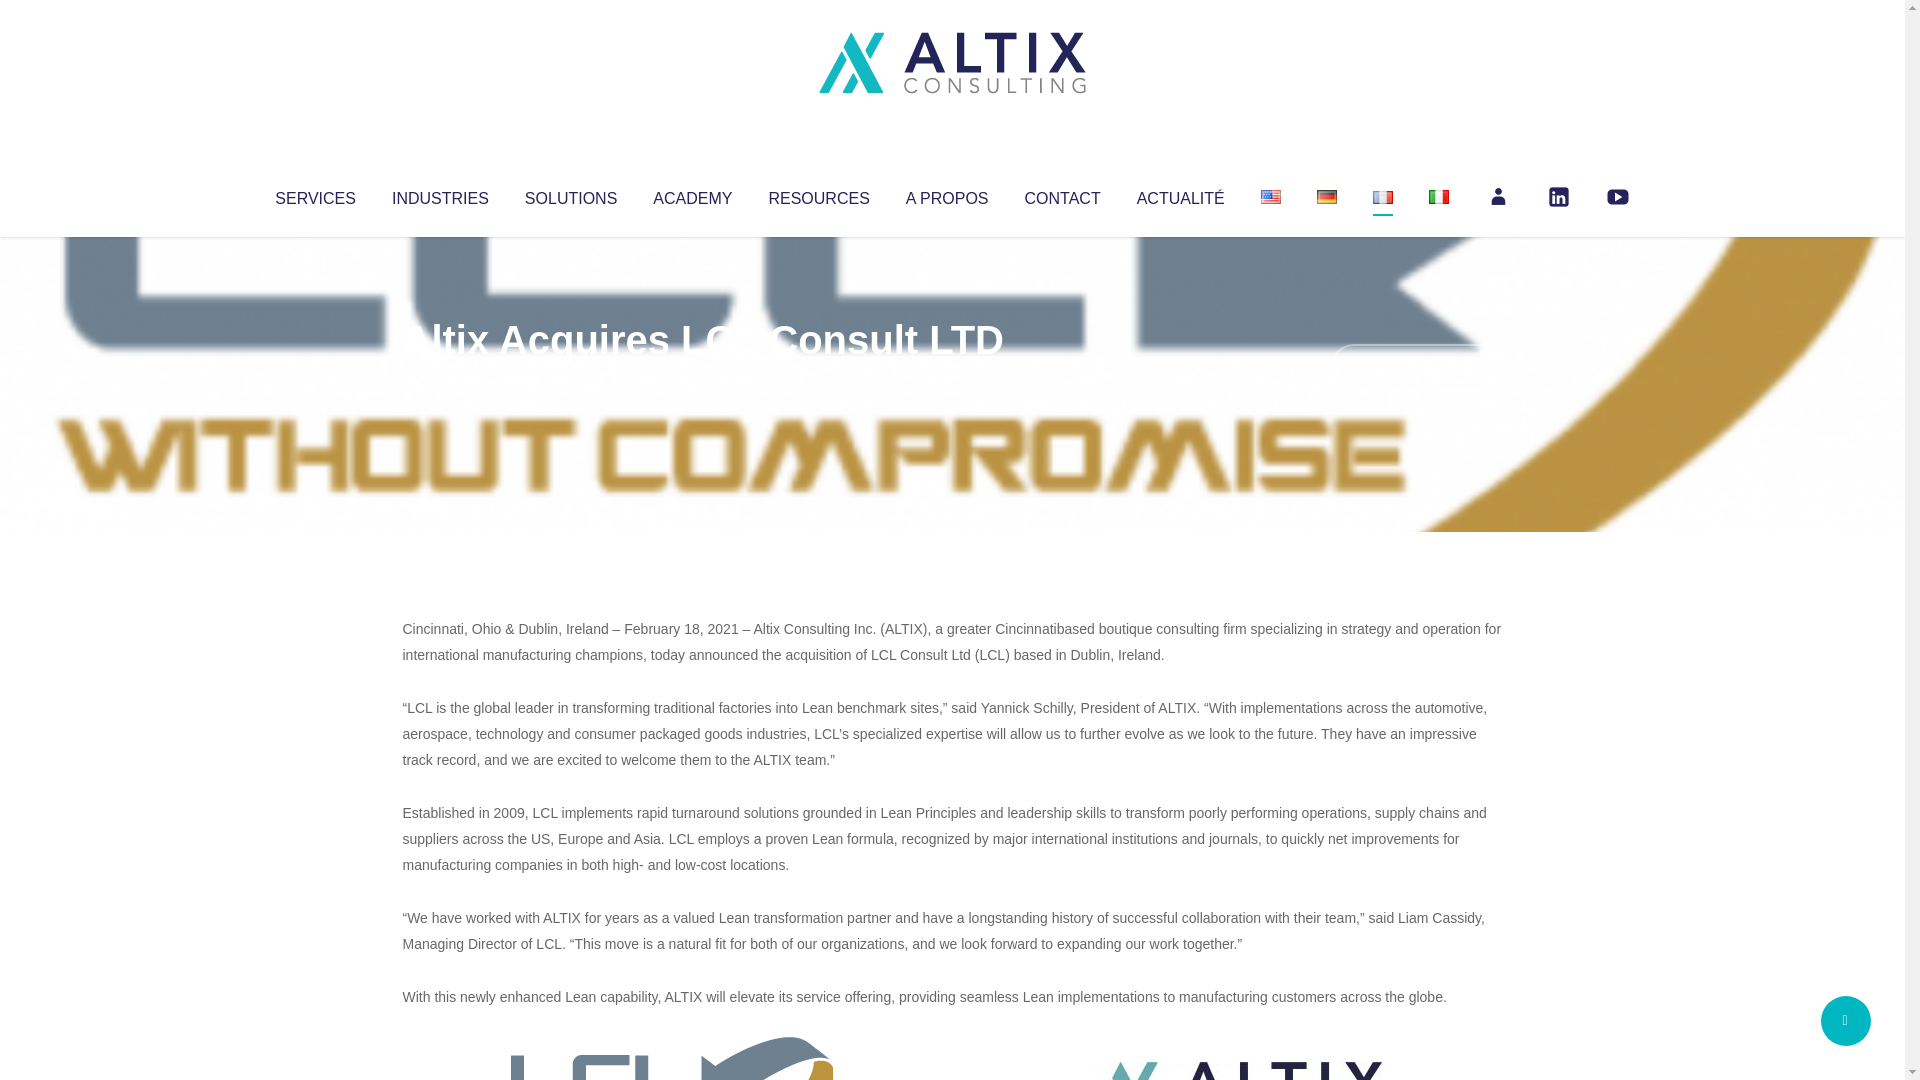 Image resolution: width=1920 pixels, height=1080 pixels. Describe the element at coordinates (314, 194) in the screenshot. I see `SERVICES` at that location.